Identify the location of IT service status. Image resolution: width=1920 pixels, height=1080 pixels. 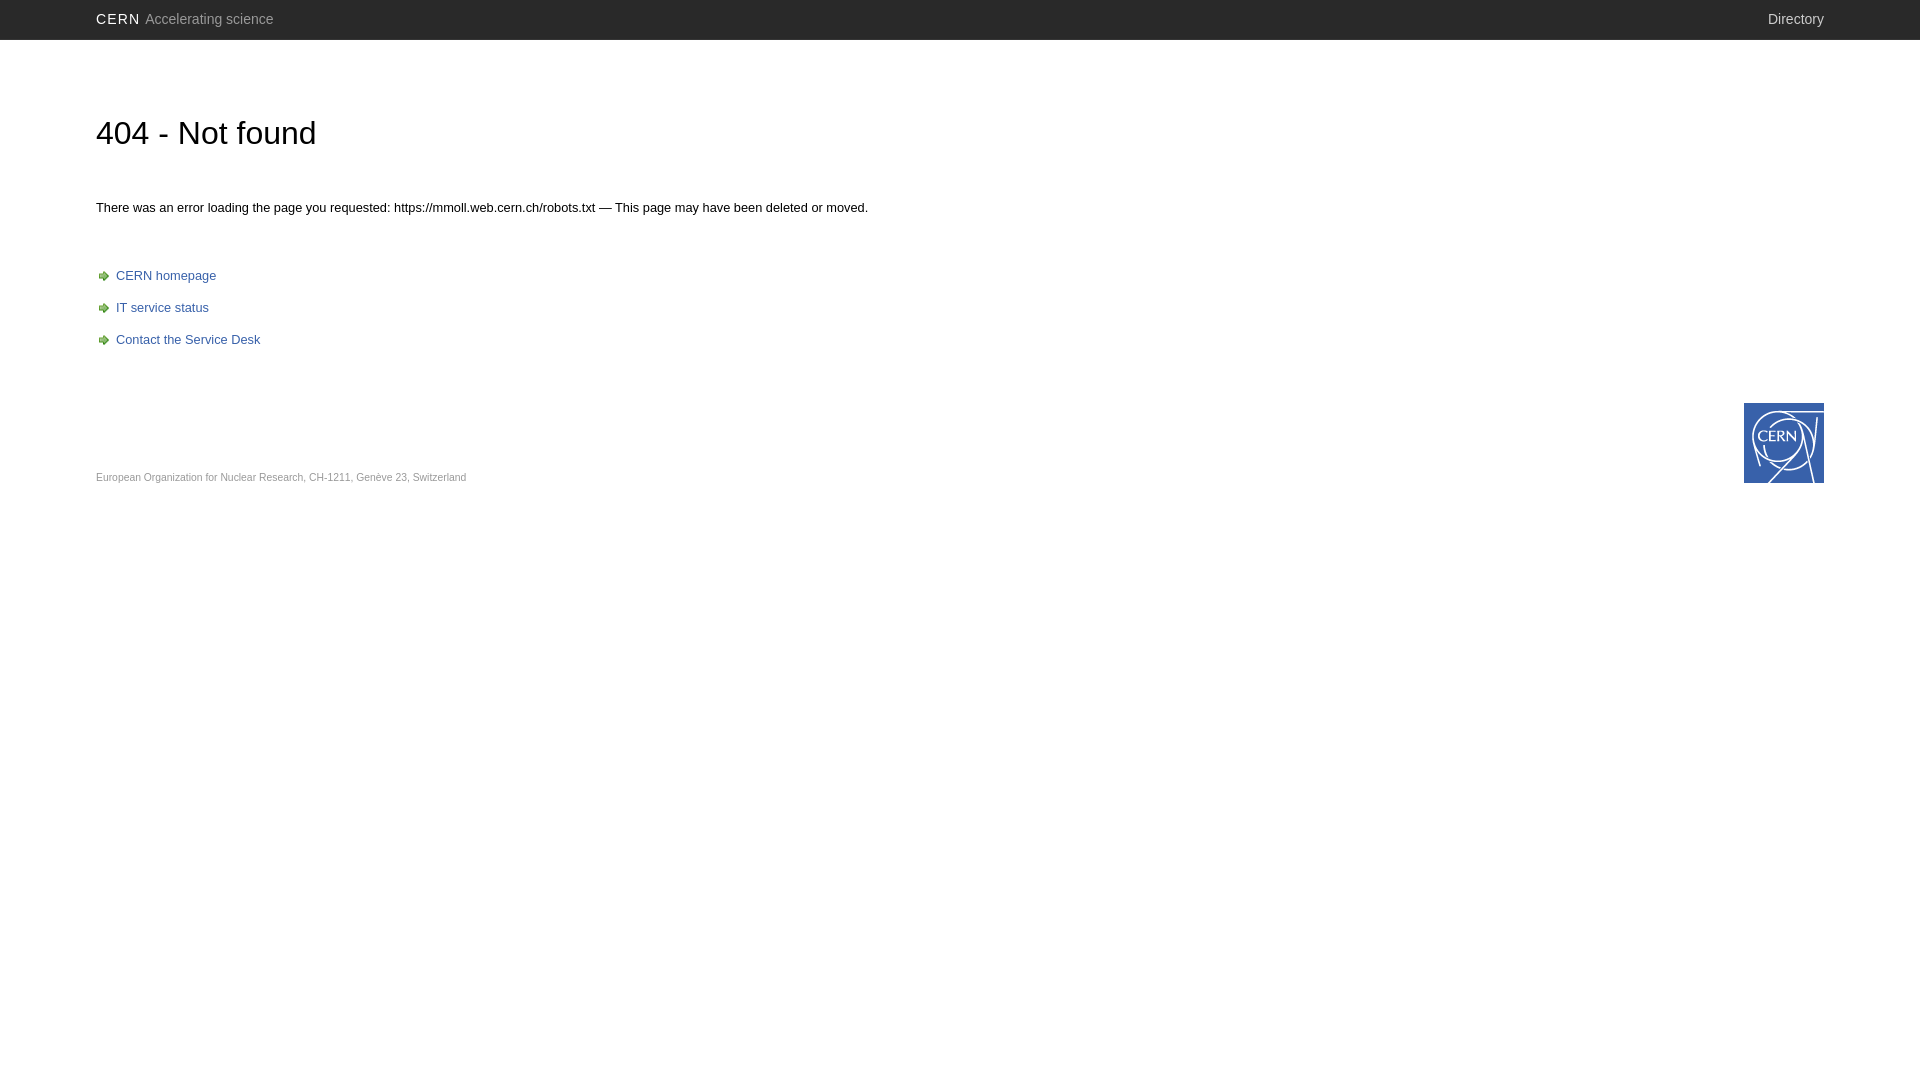
(152, 308).